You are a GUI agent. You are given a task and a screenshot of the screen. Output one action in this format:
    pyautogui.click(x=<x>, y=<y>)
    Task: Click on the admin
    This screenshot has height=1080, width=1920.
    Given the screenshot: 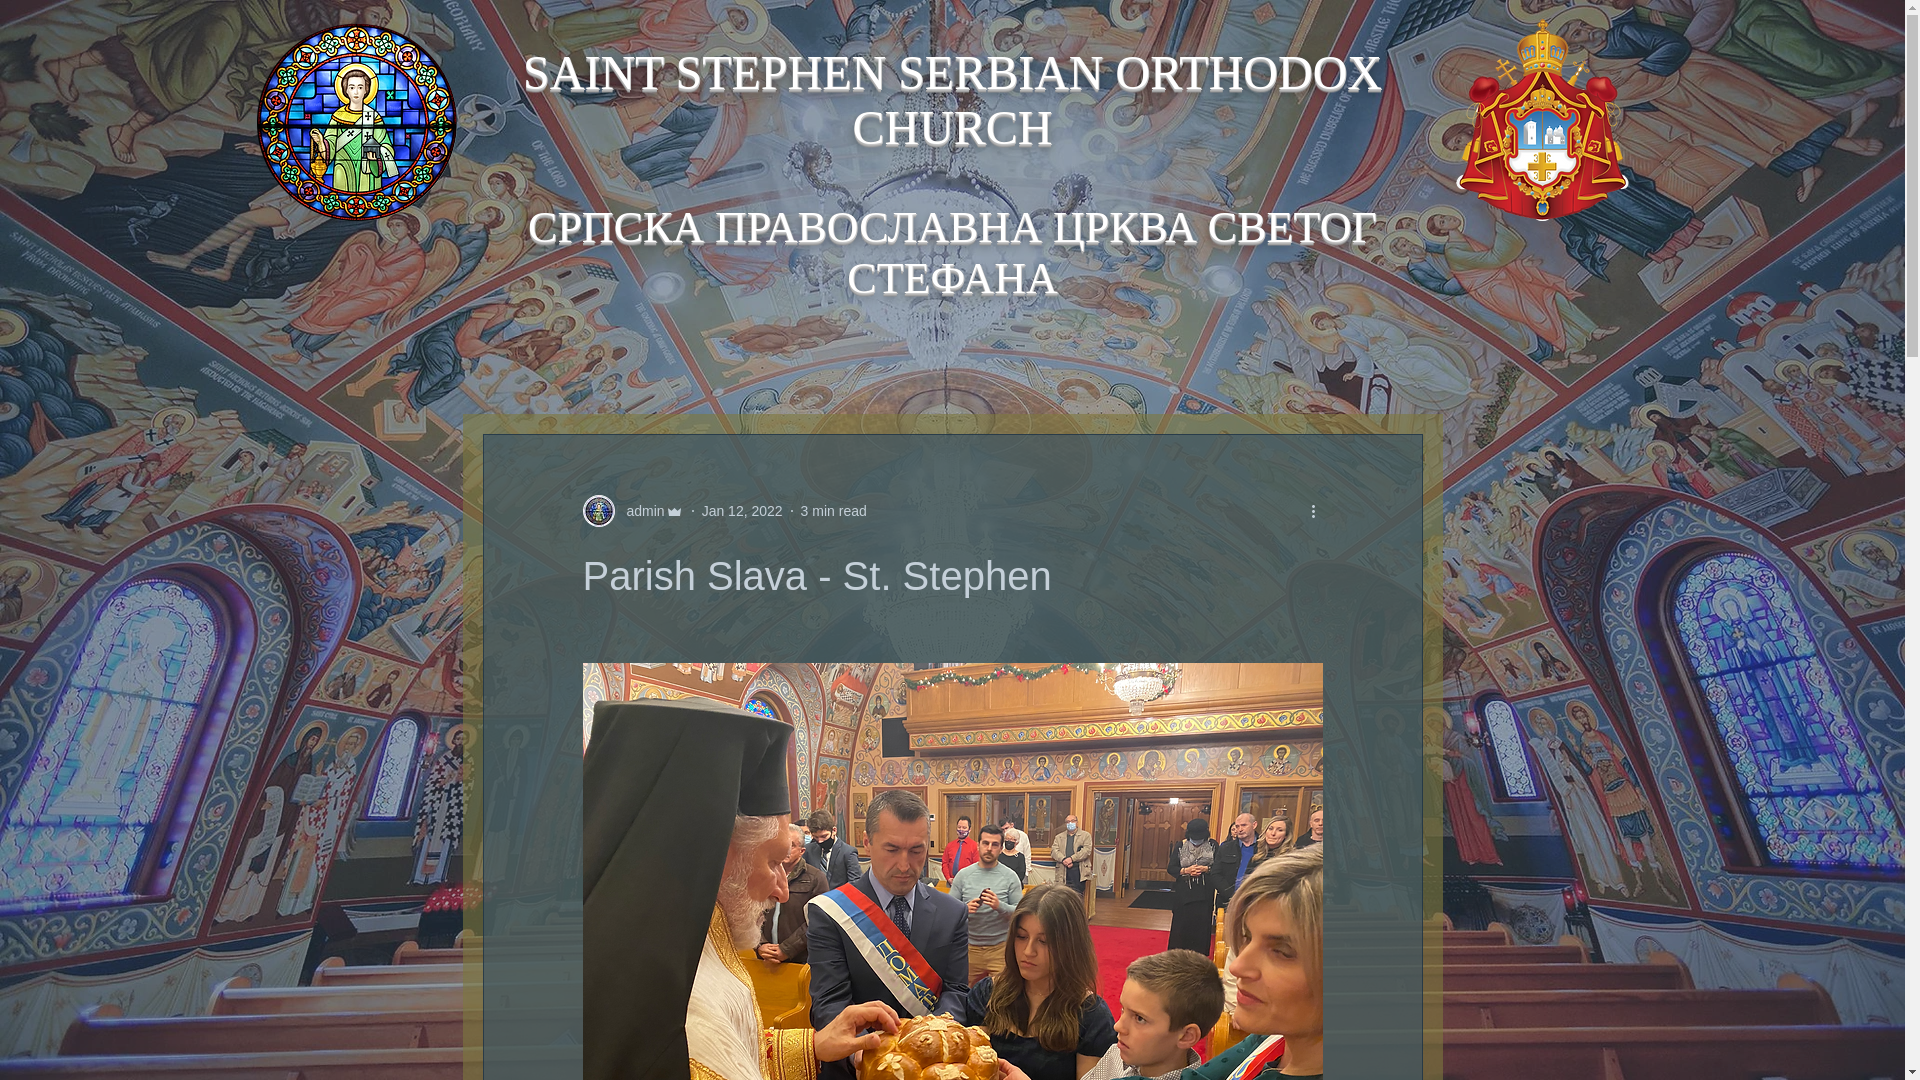 What is the action you would take?
    pyautogui.click(x=639, y=510)
    